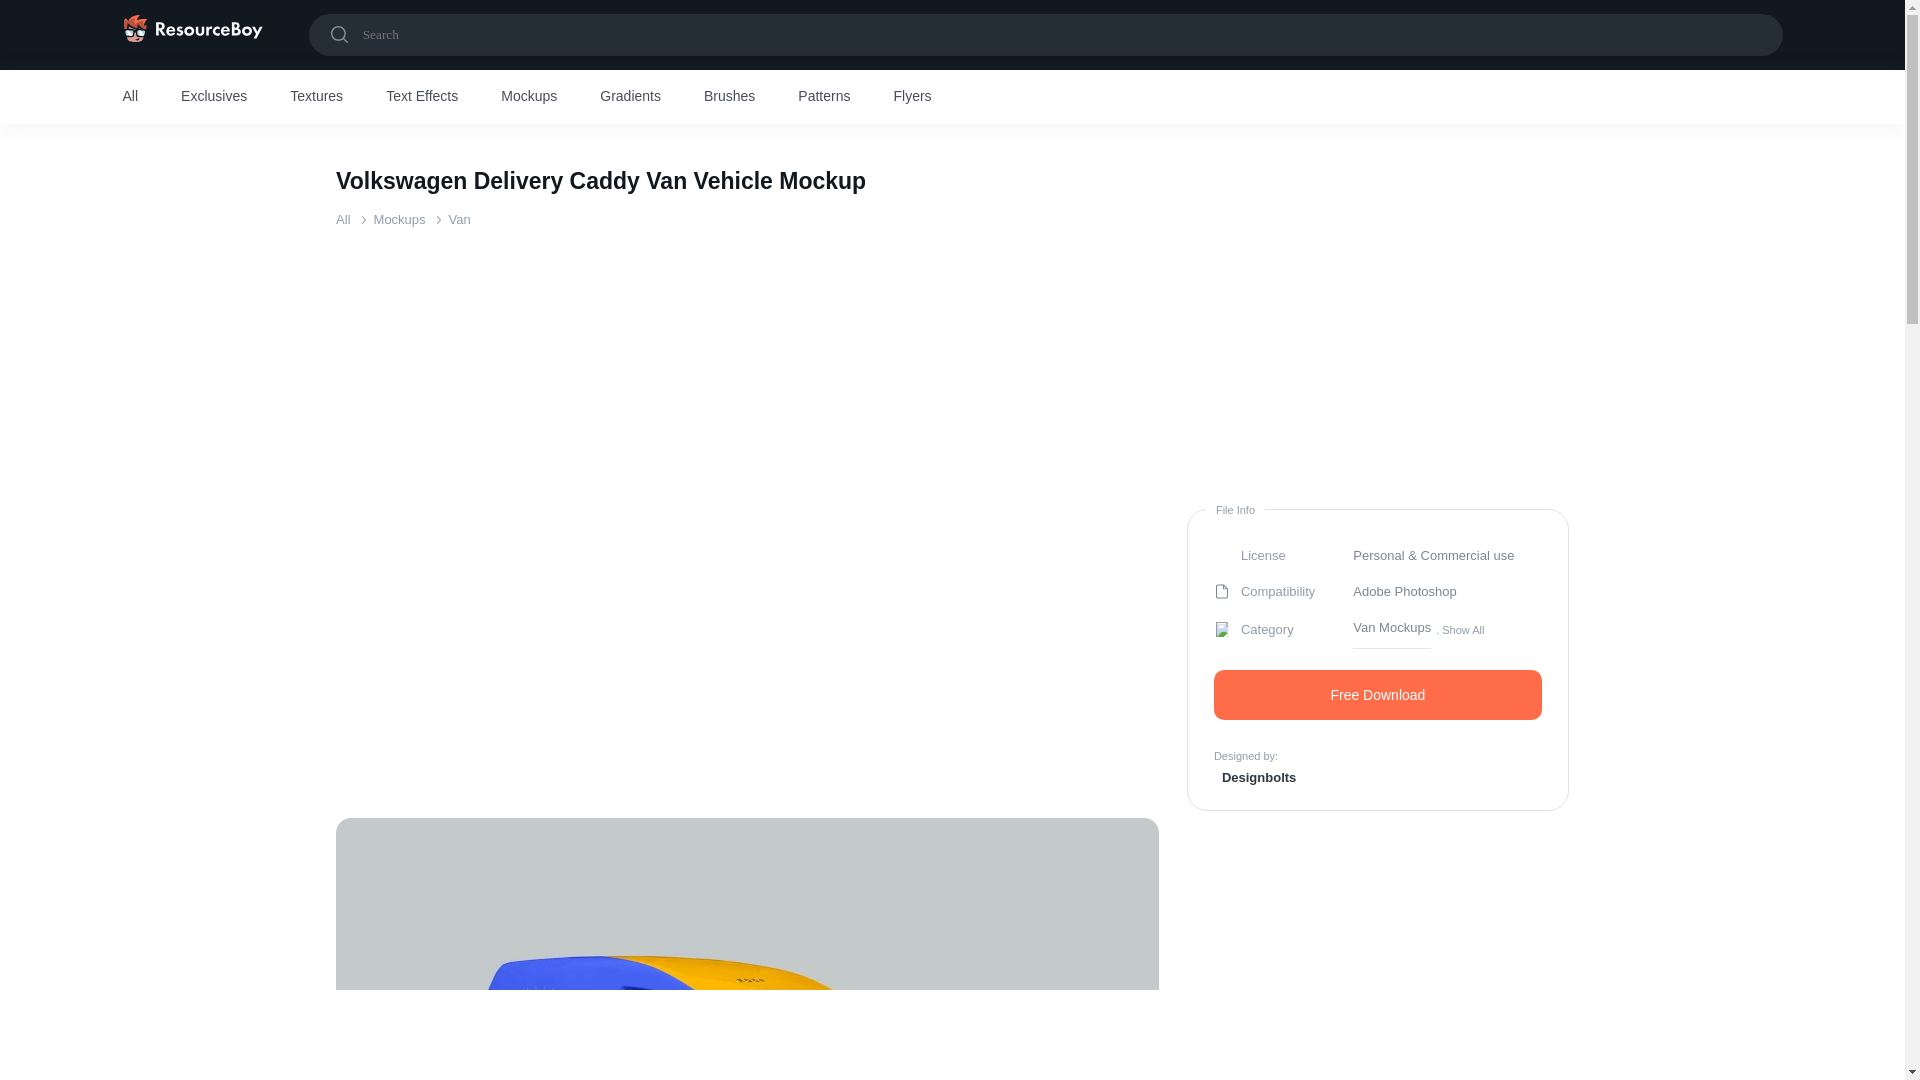 The height and width of the screenshot is (1080, 1920). Describe the element at coordinates (460, 218) in the screenshot. I see `Van` at that location.